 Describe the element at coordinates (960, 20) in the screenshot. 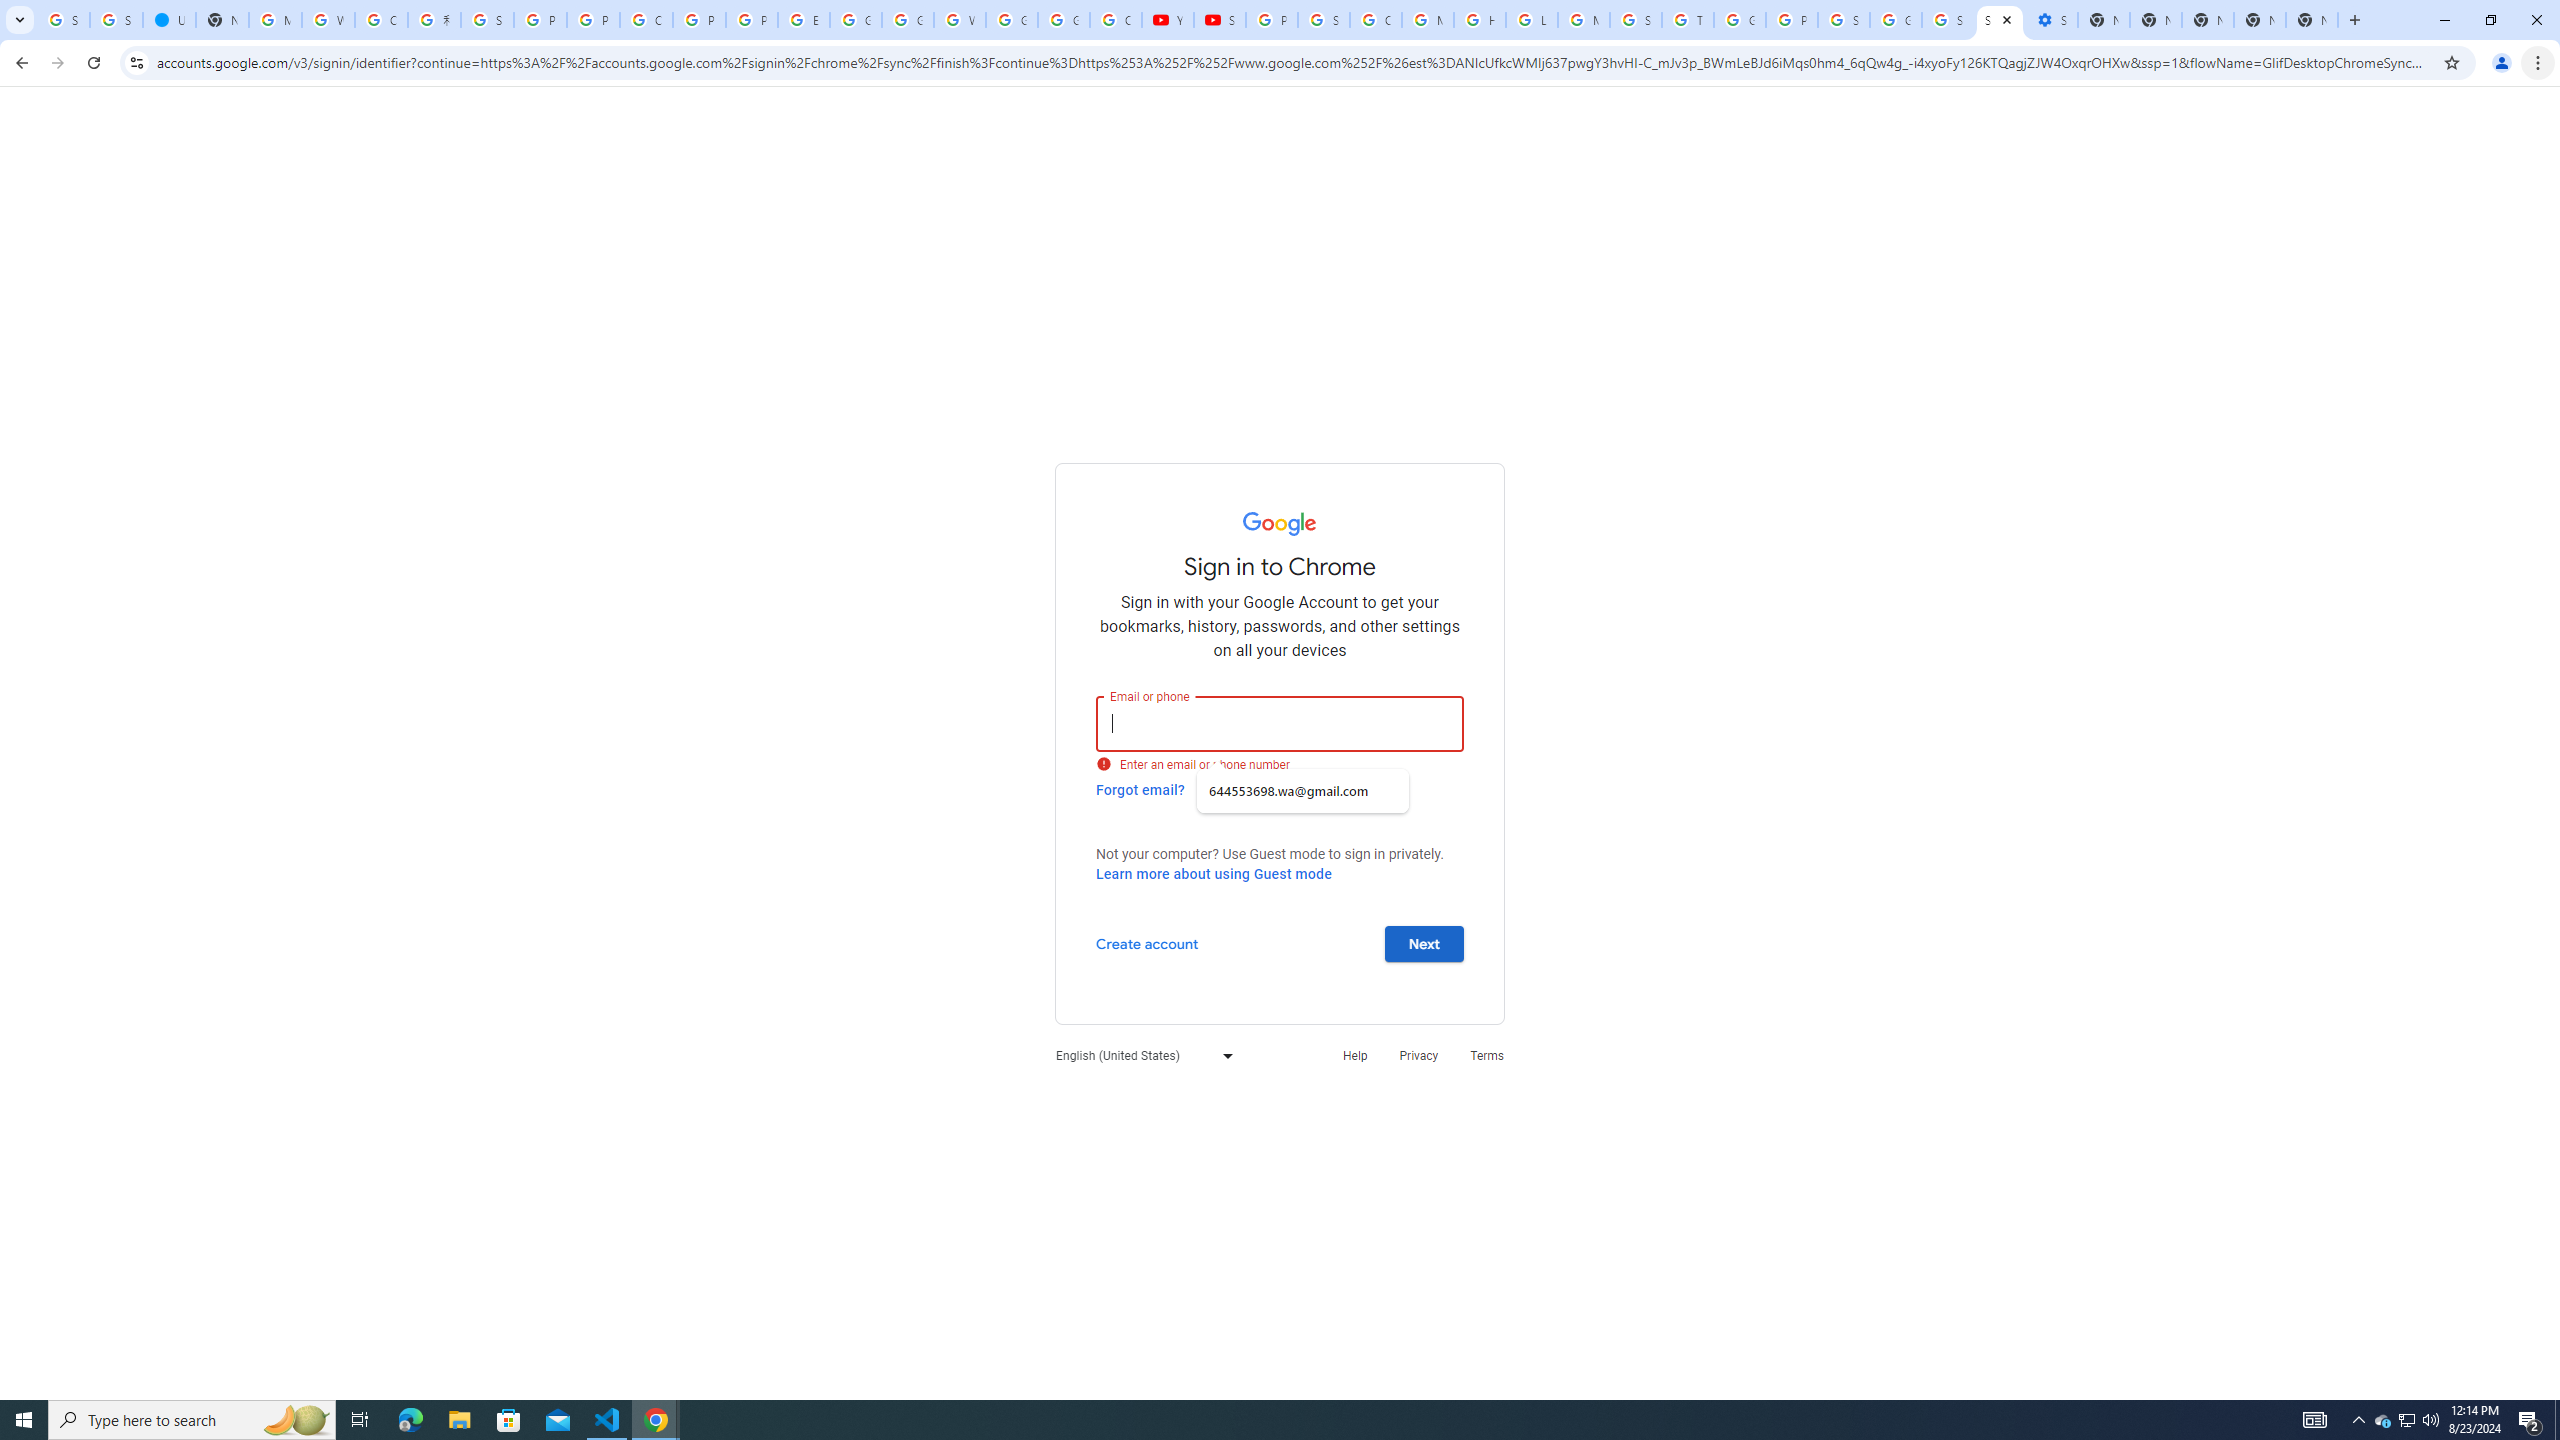

I see `Welcome to My Activity` at that location.